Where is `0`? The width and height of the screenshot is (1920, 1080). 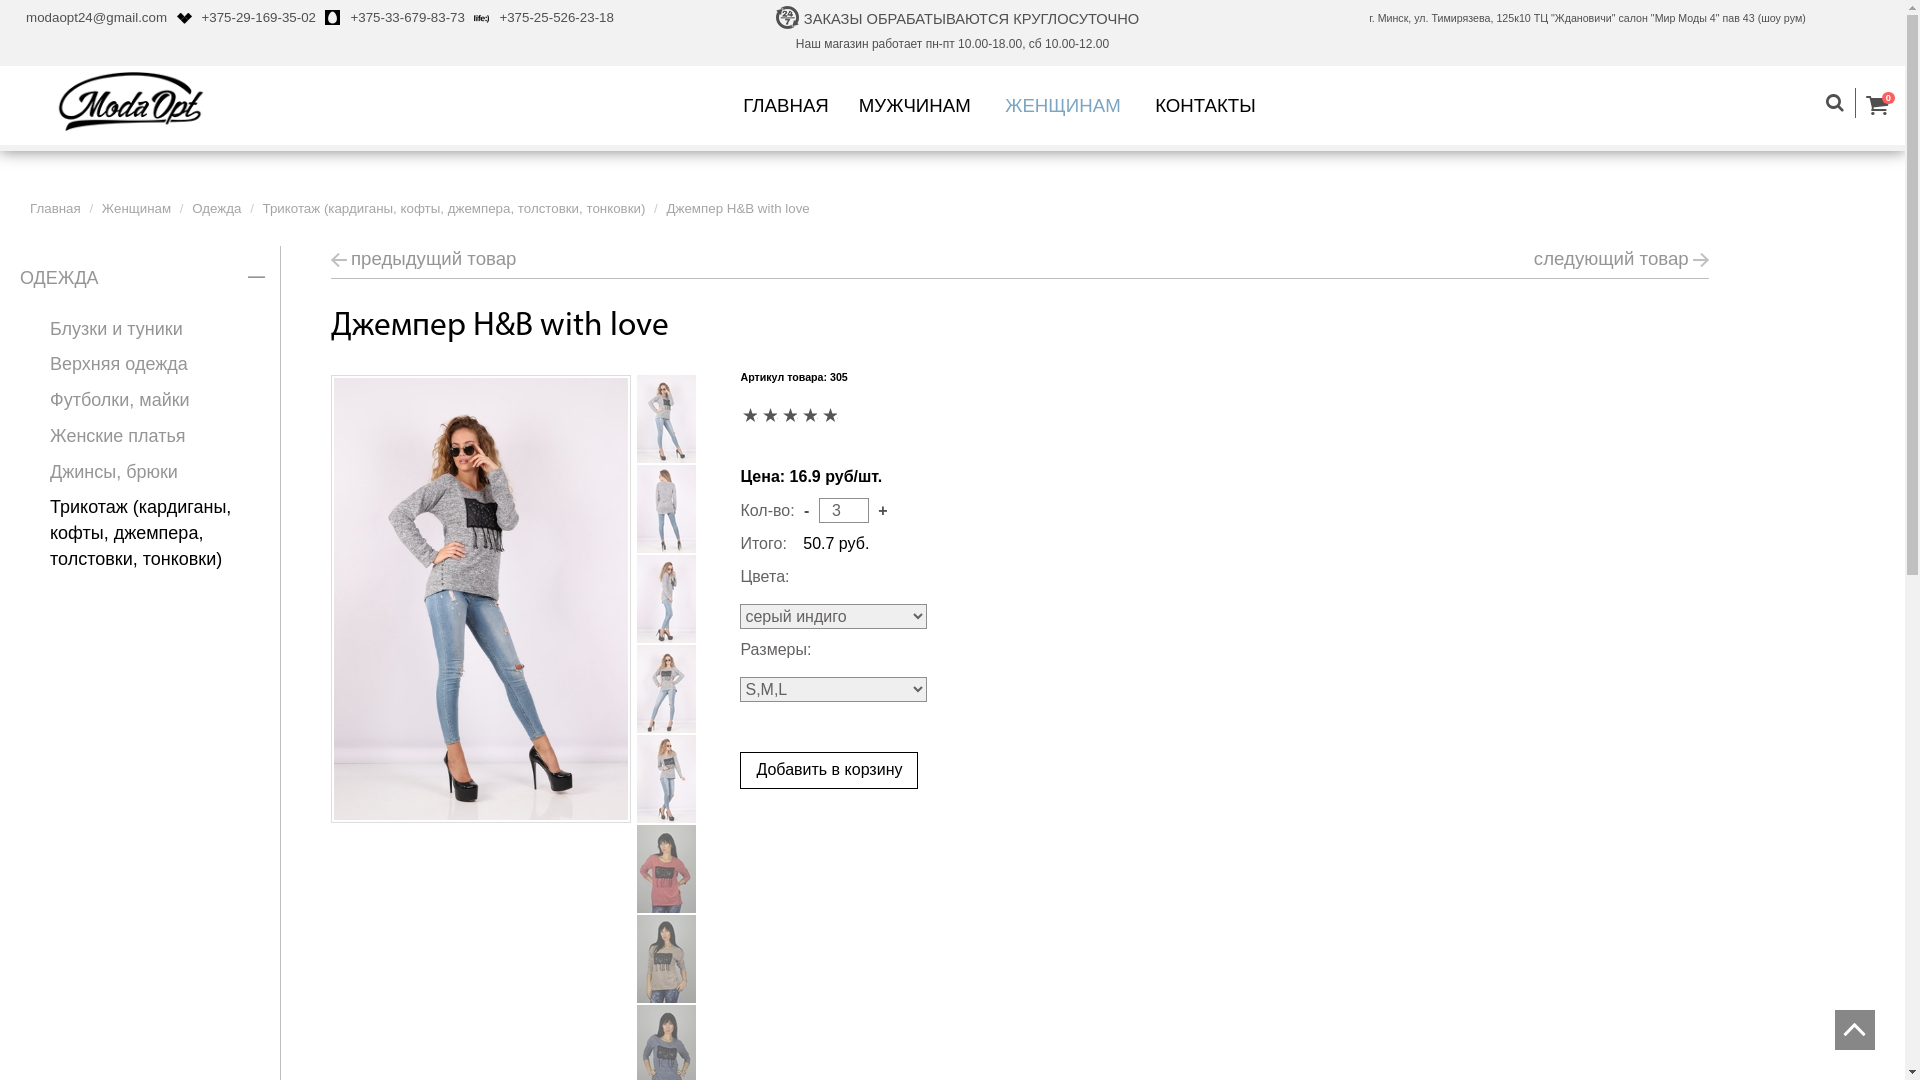
0 is located at coordinates (830, 416).